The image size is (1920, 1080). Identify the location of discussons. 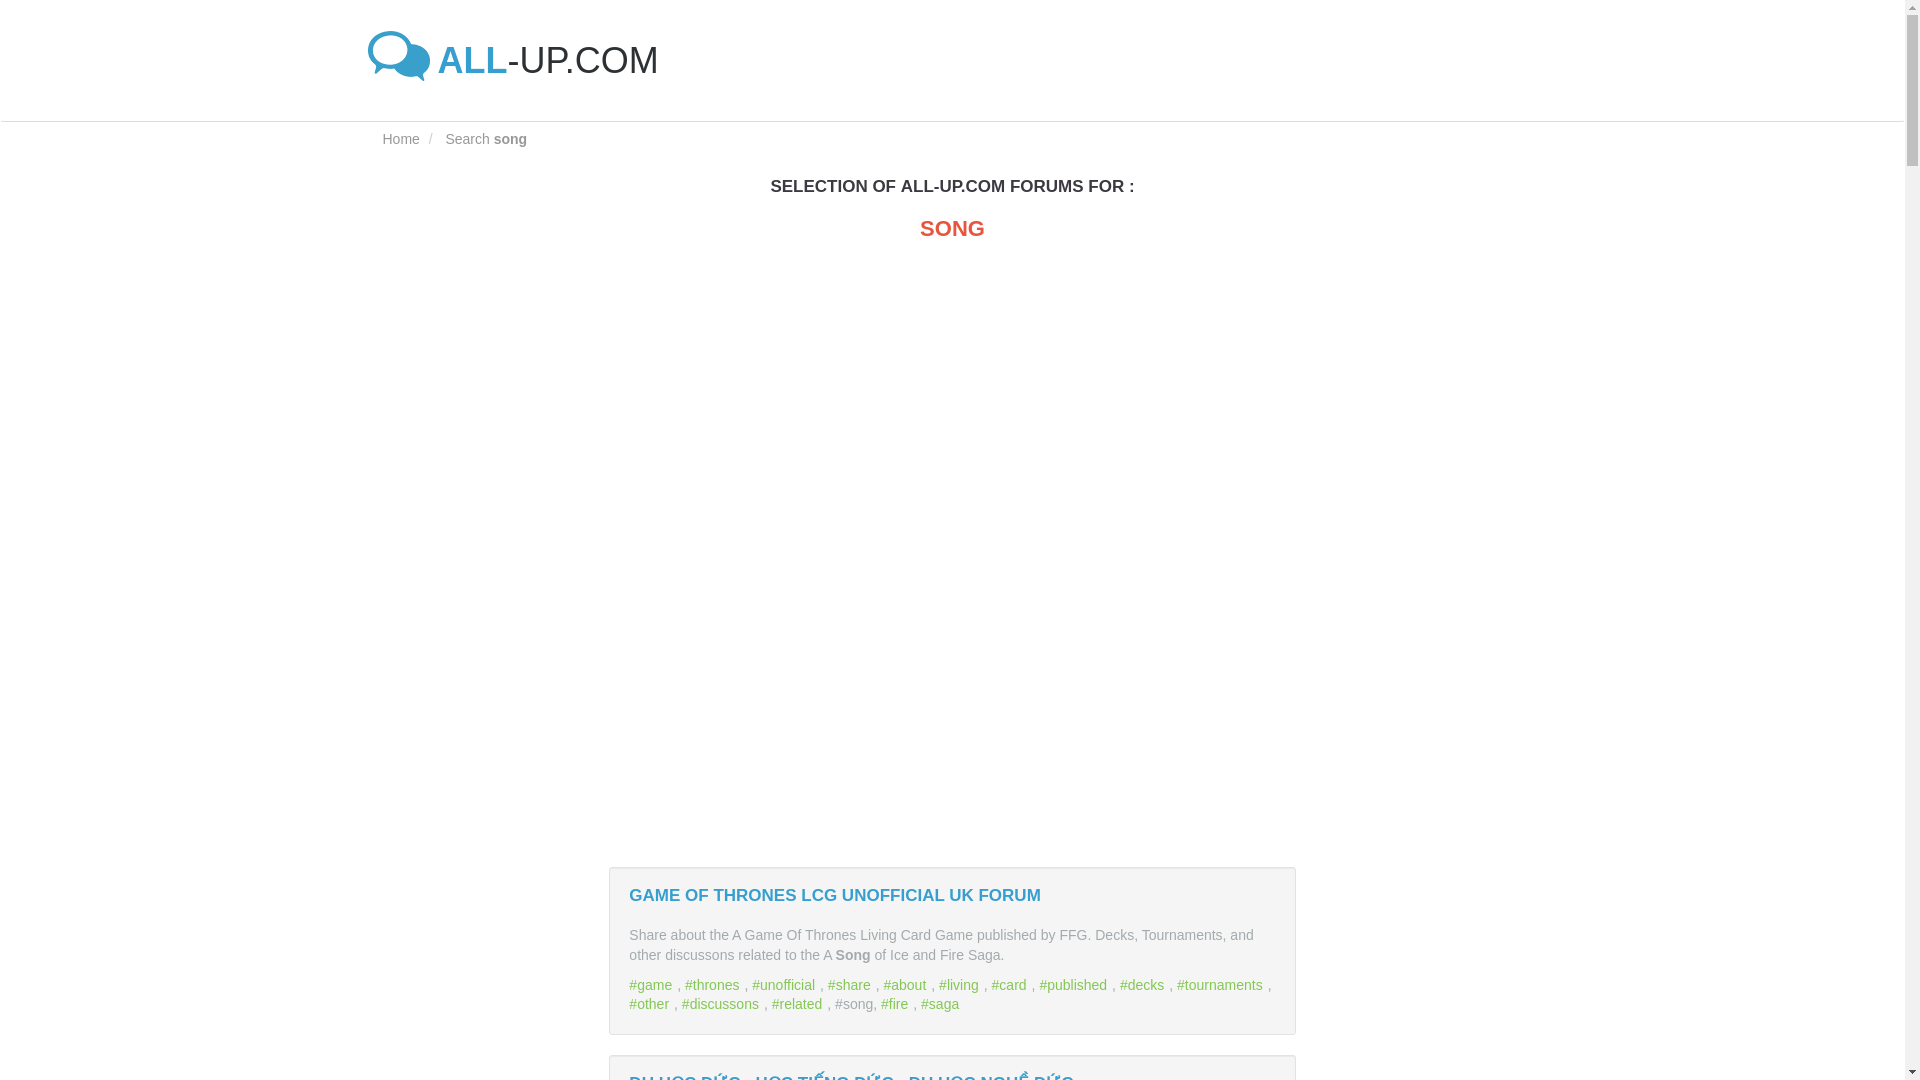
(722, 1003).